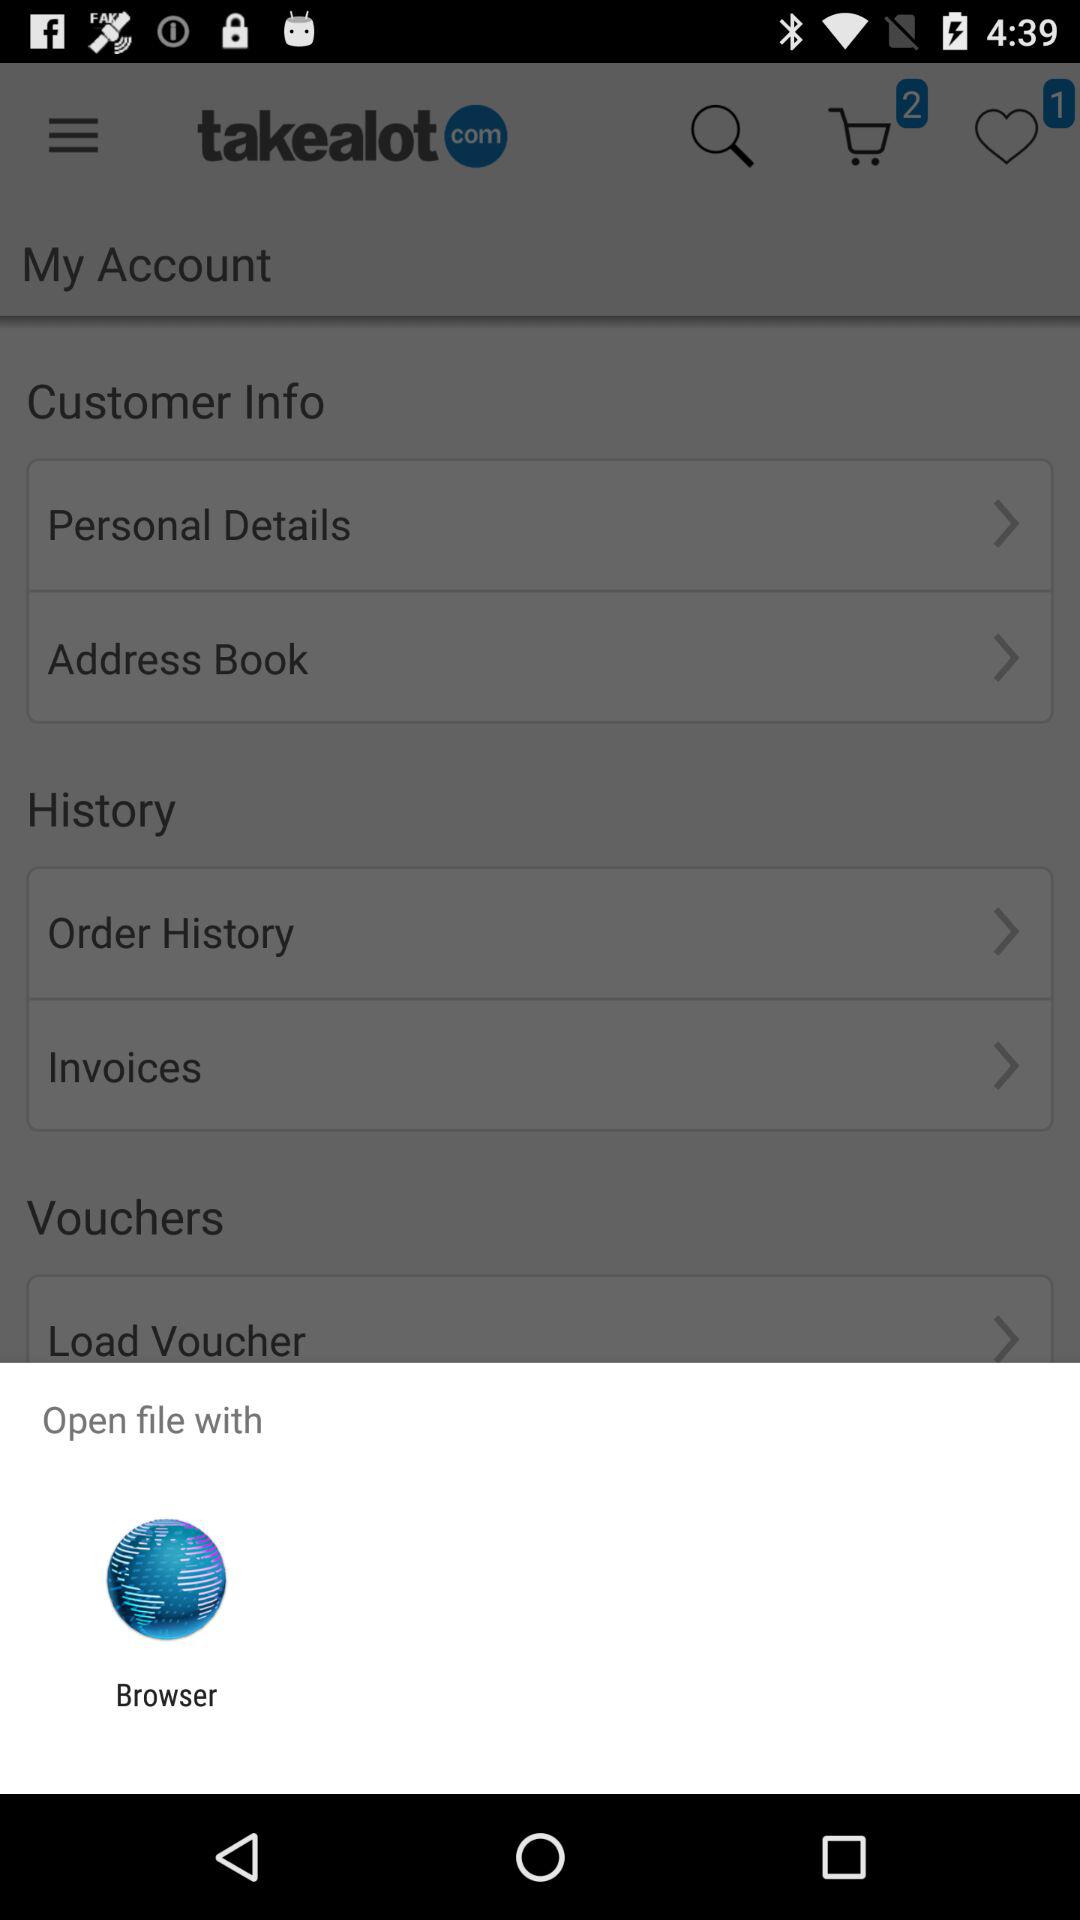 The image size is (1080, 1920). Describe the element at coordinates (166, 1580) in the screenshot. I see `turn off item below open file with item` at that location.